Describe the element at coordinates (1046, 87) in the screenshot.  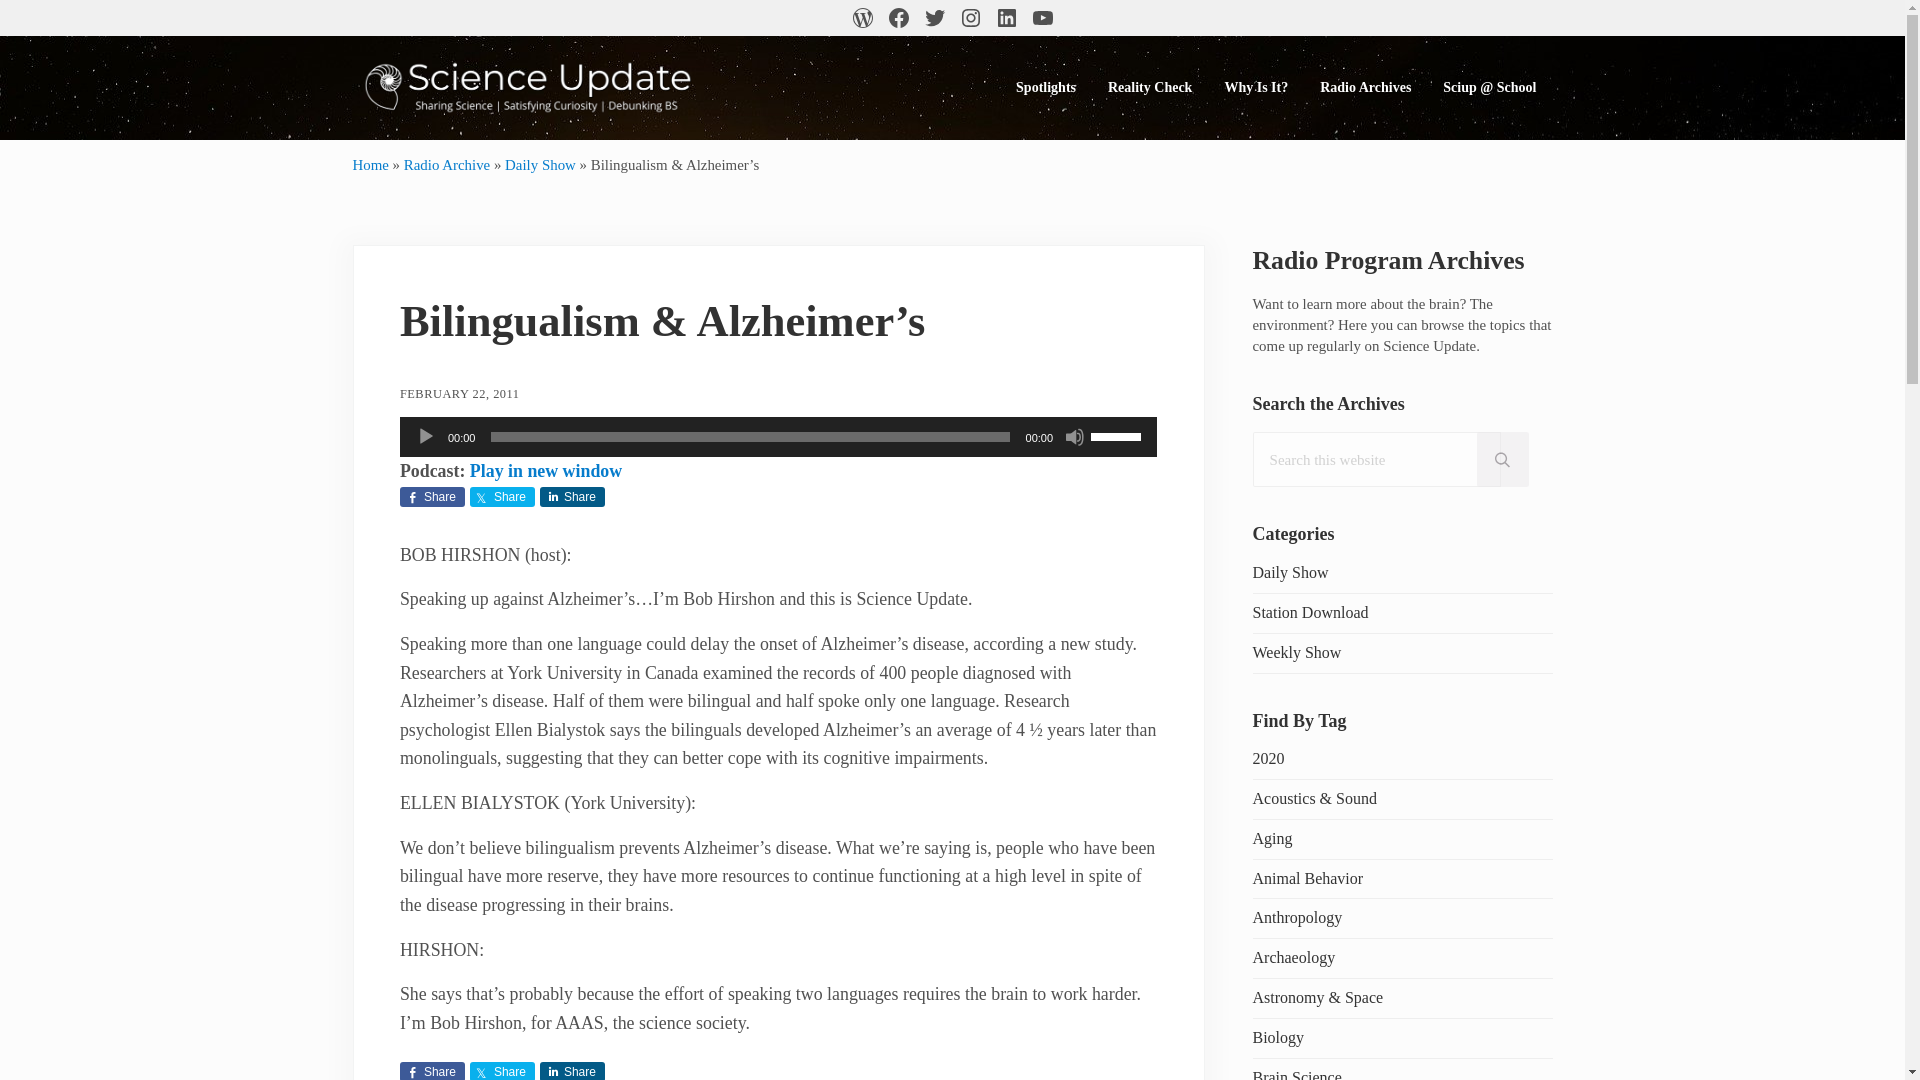
I see `Spotlights` at that location.